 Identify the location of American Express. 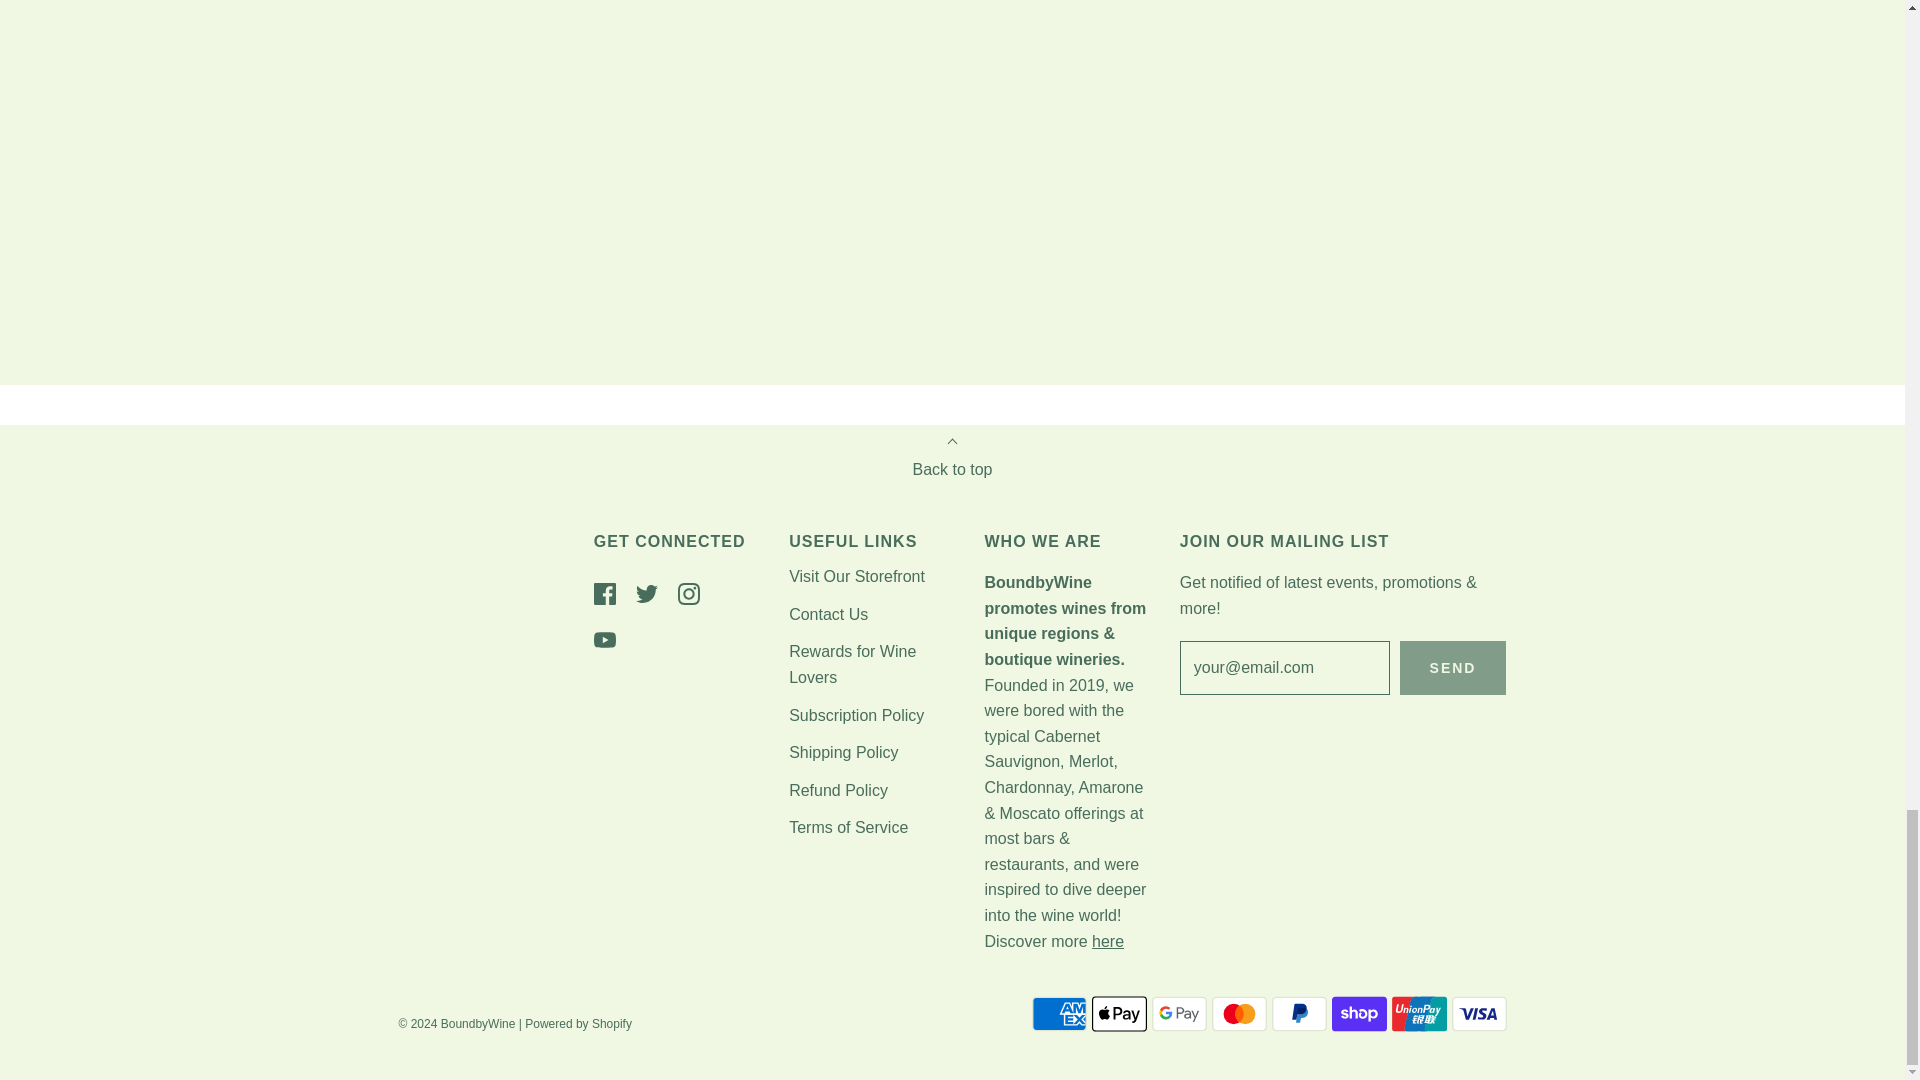
(1059, 1013).